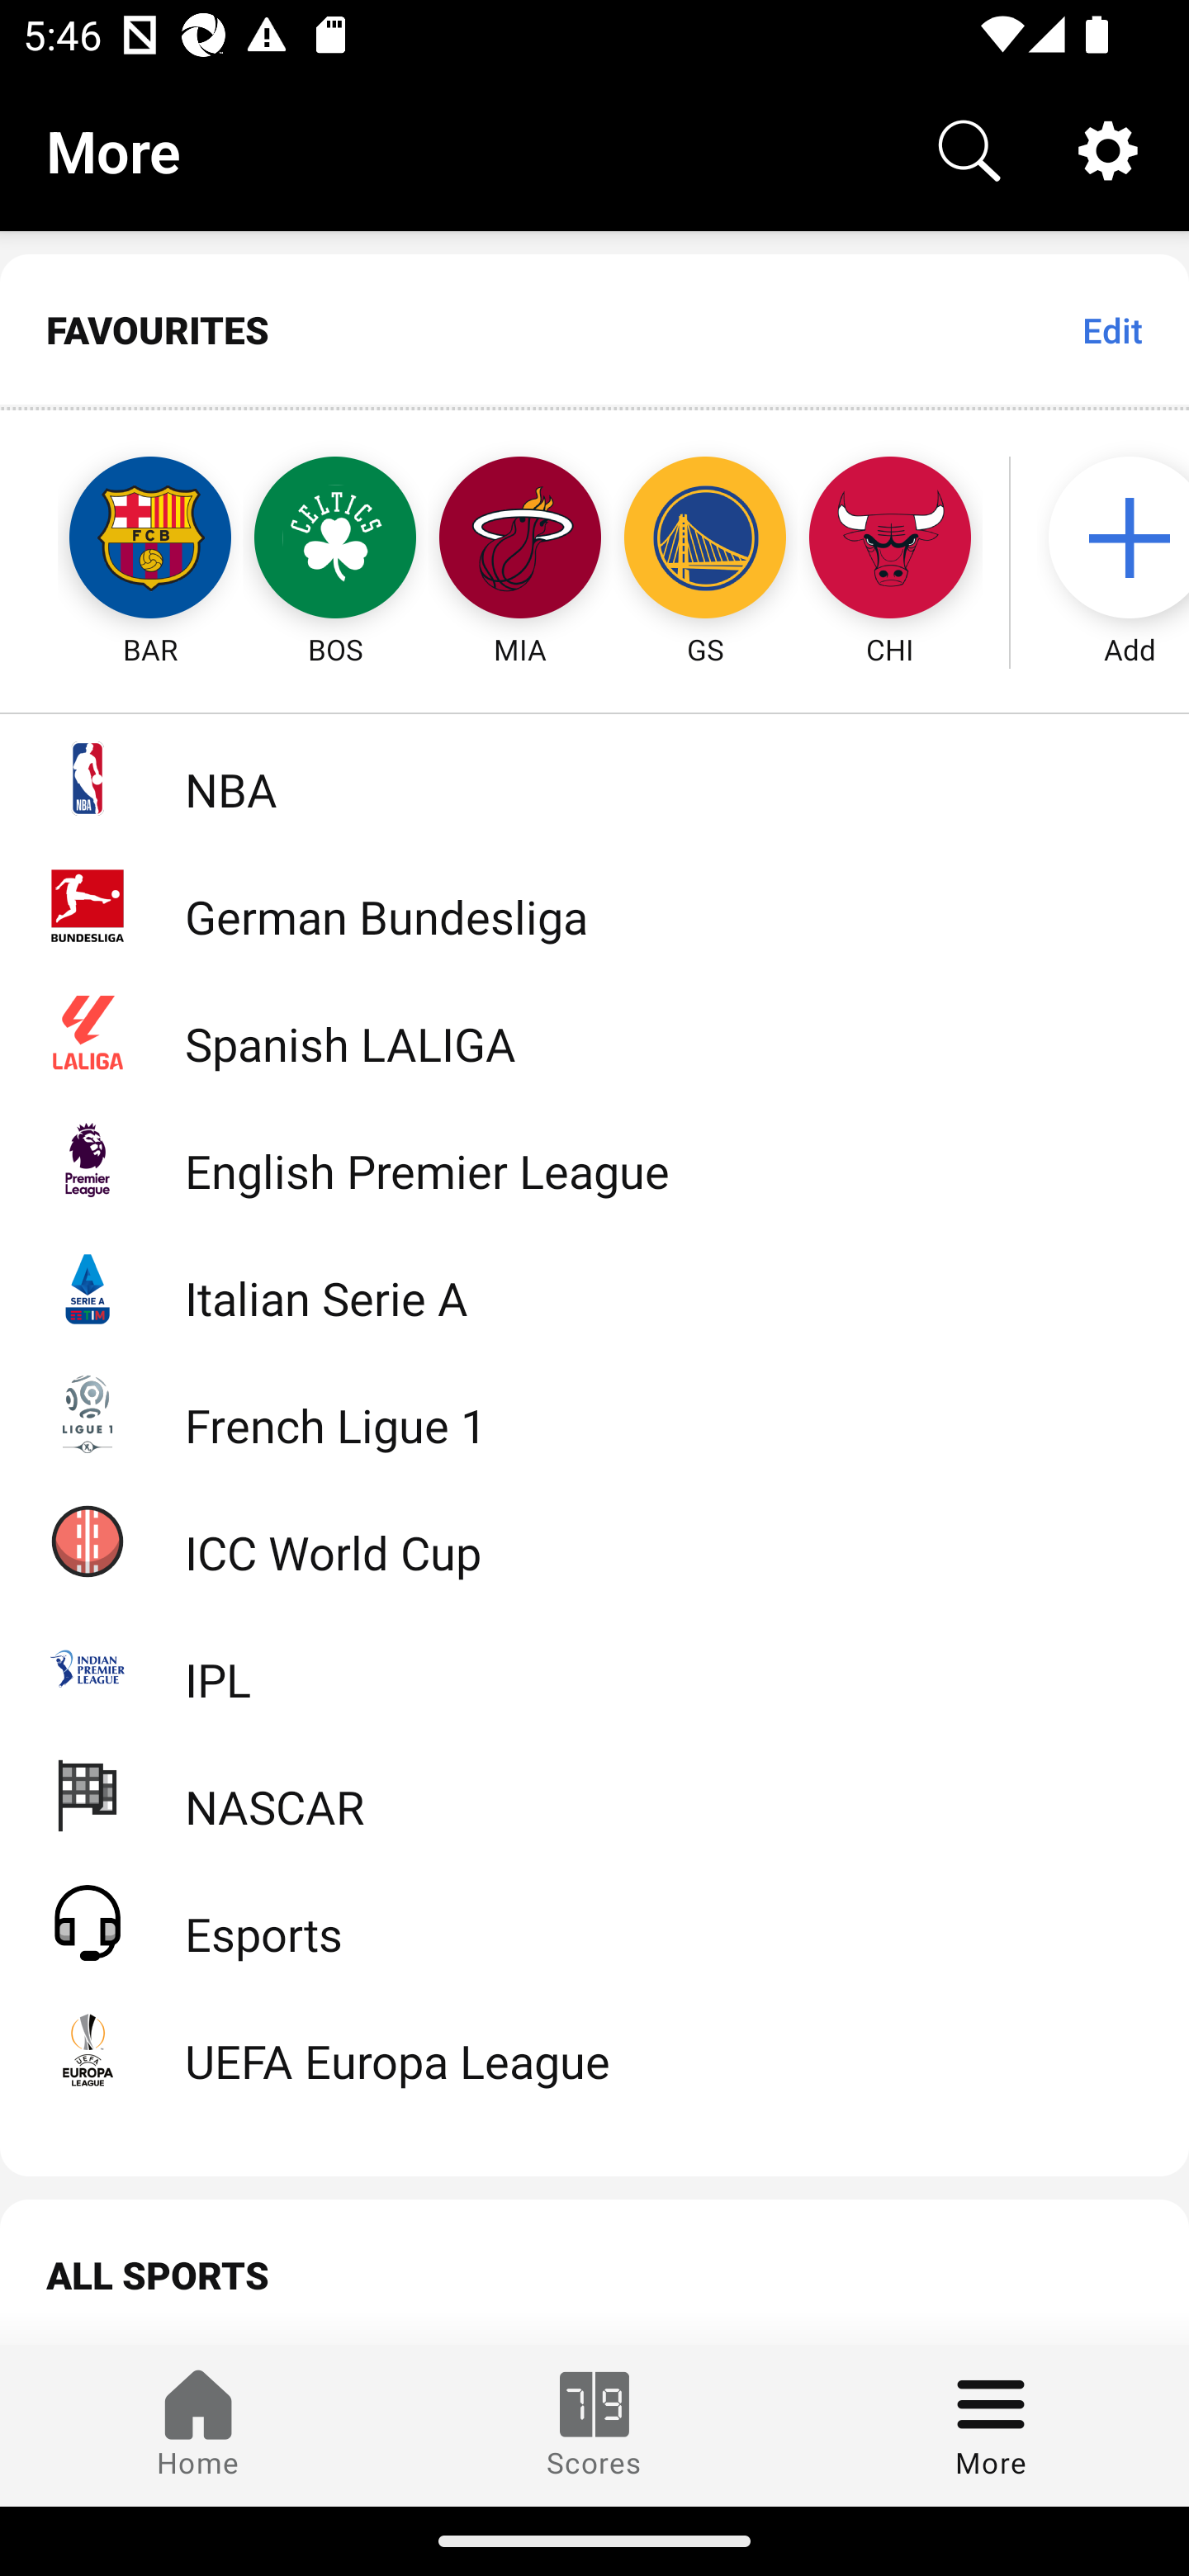  Describe the element at coordinates (969, 149) in the screenshot. I see `Search` at that location.